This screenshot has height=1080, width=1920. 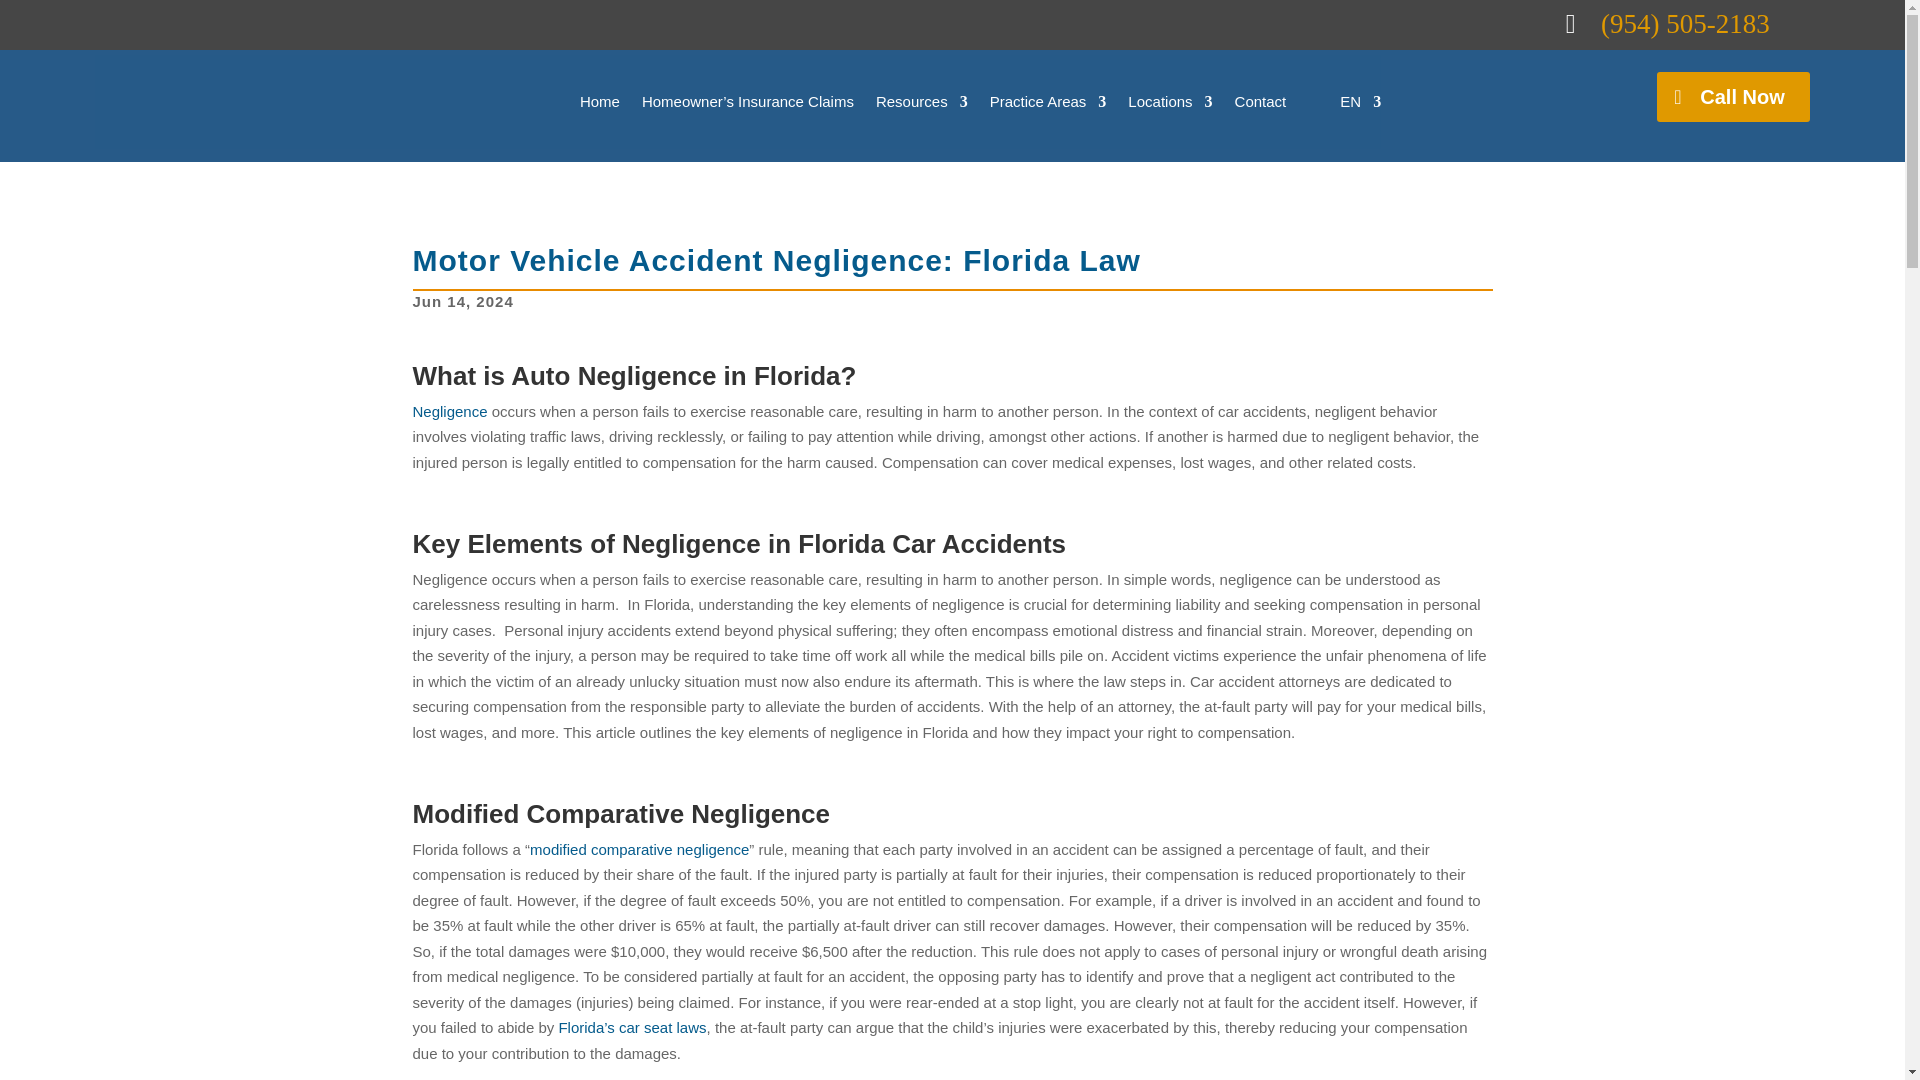 What do you see at coordinates (600, 102) in the screenshot?
I see `Home` at bounding box center [600, 102].